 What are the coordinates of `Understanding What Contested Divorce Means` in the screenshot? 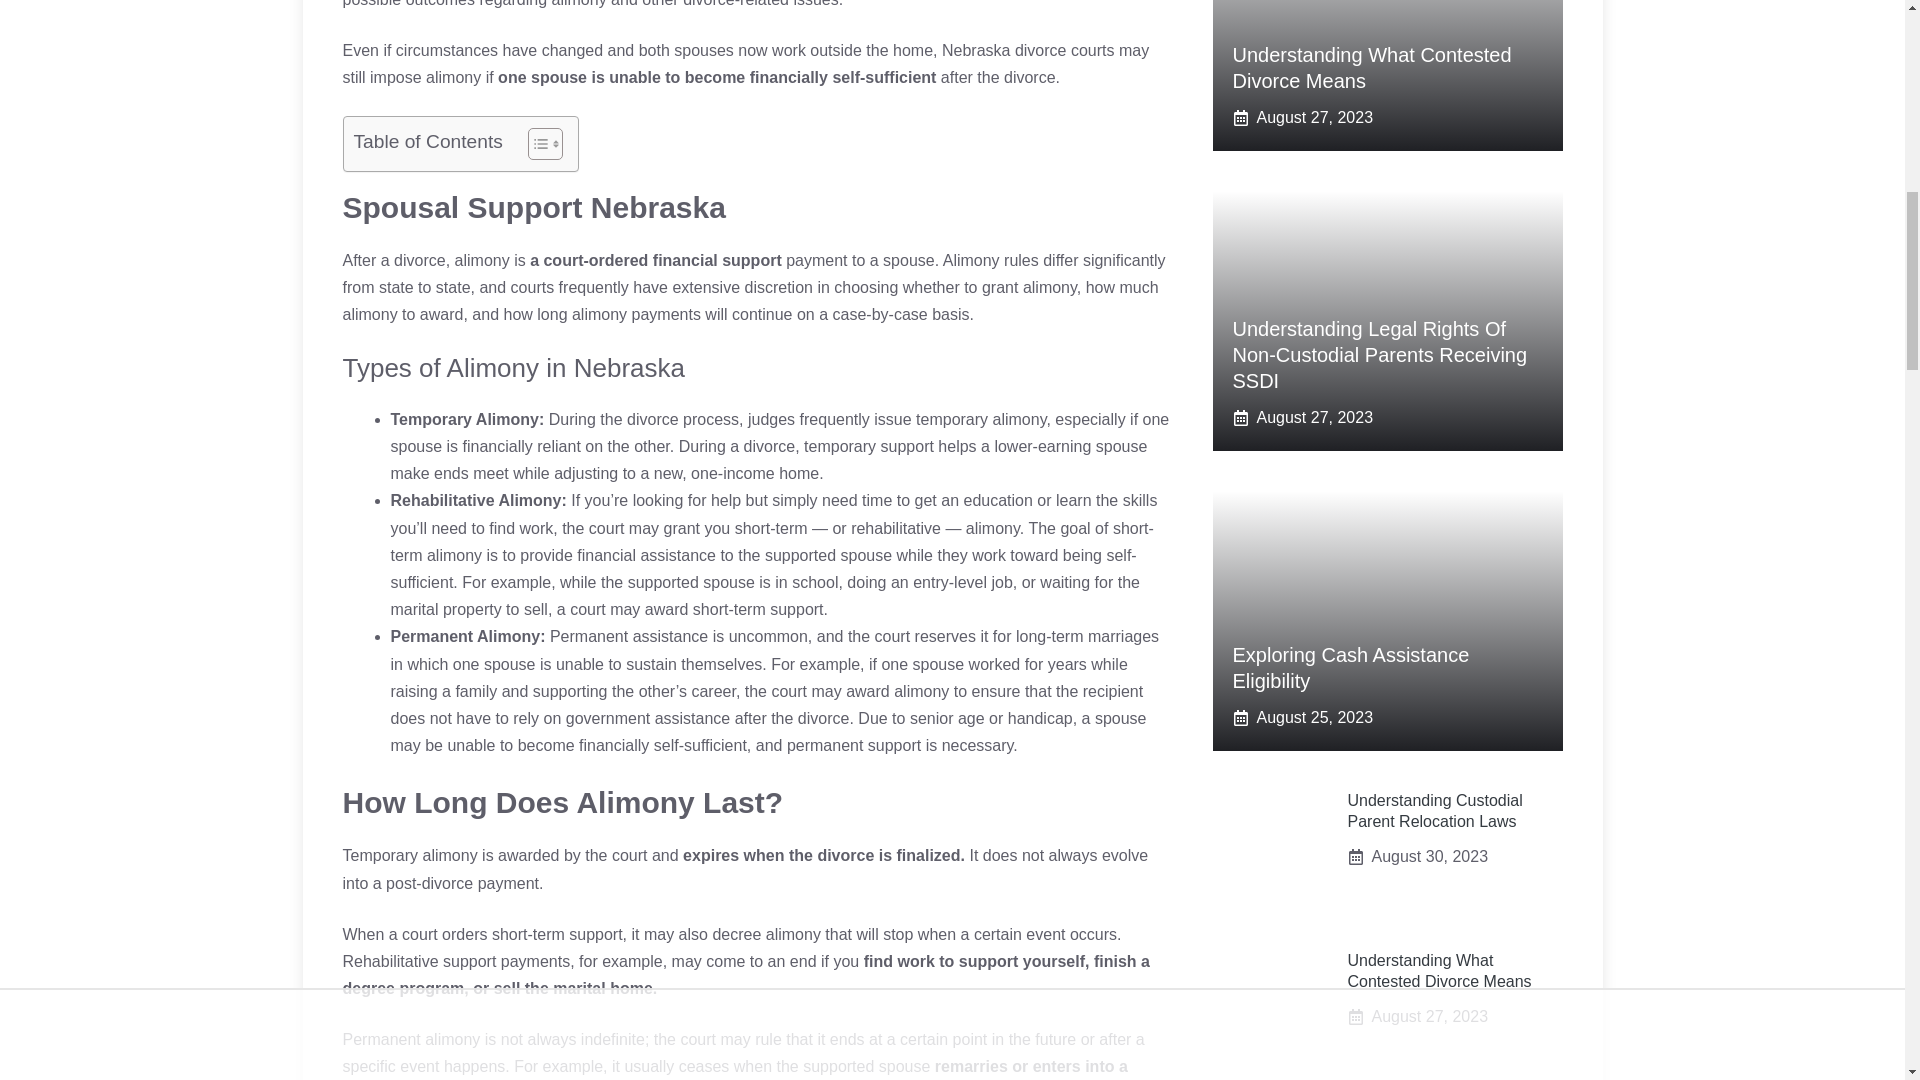 It's located at (1372, 68).